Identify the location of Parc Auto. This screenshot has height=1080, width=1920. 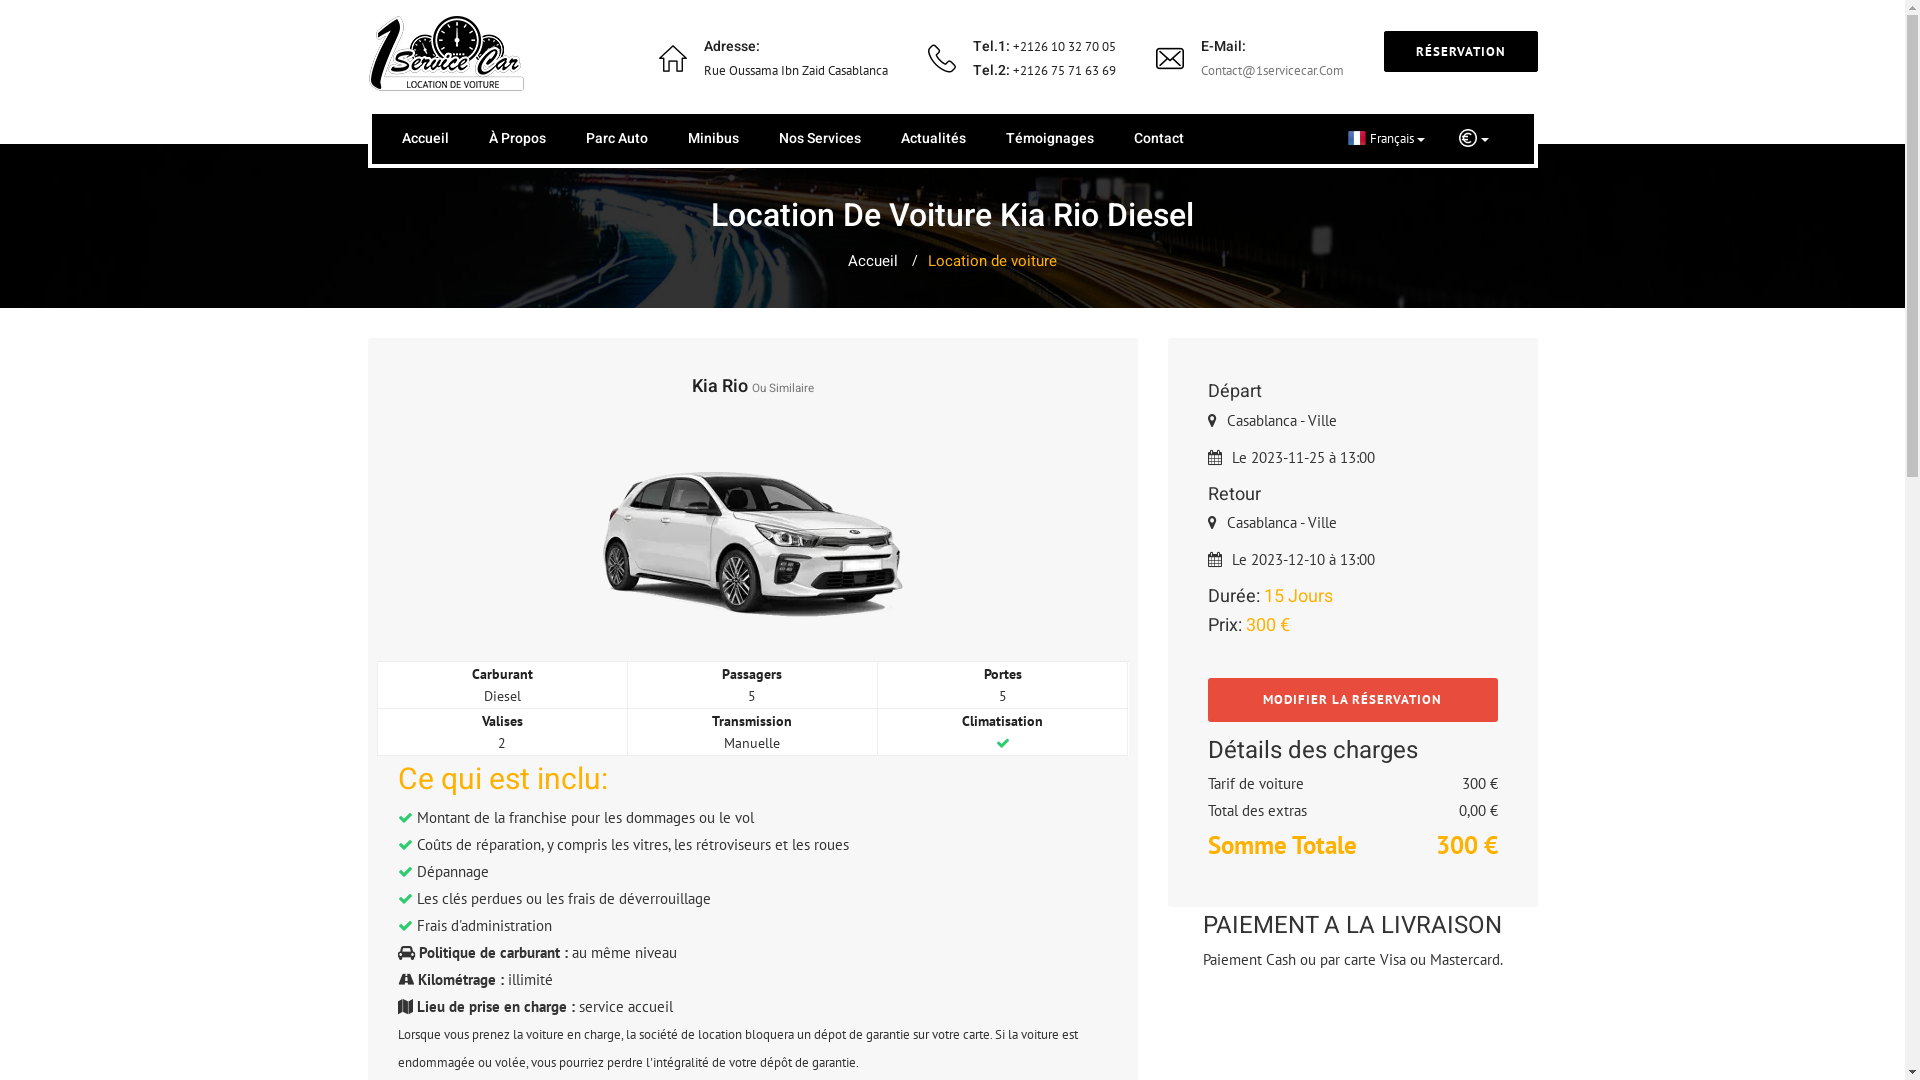
(617, 139).